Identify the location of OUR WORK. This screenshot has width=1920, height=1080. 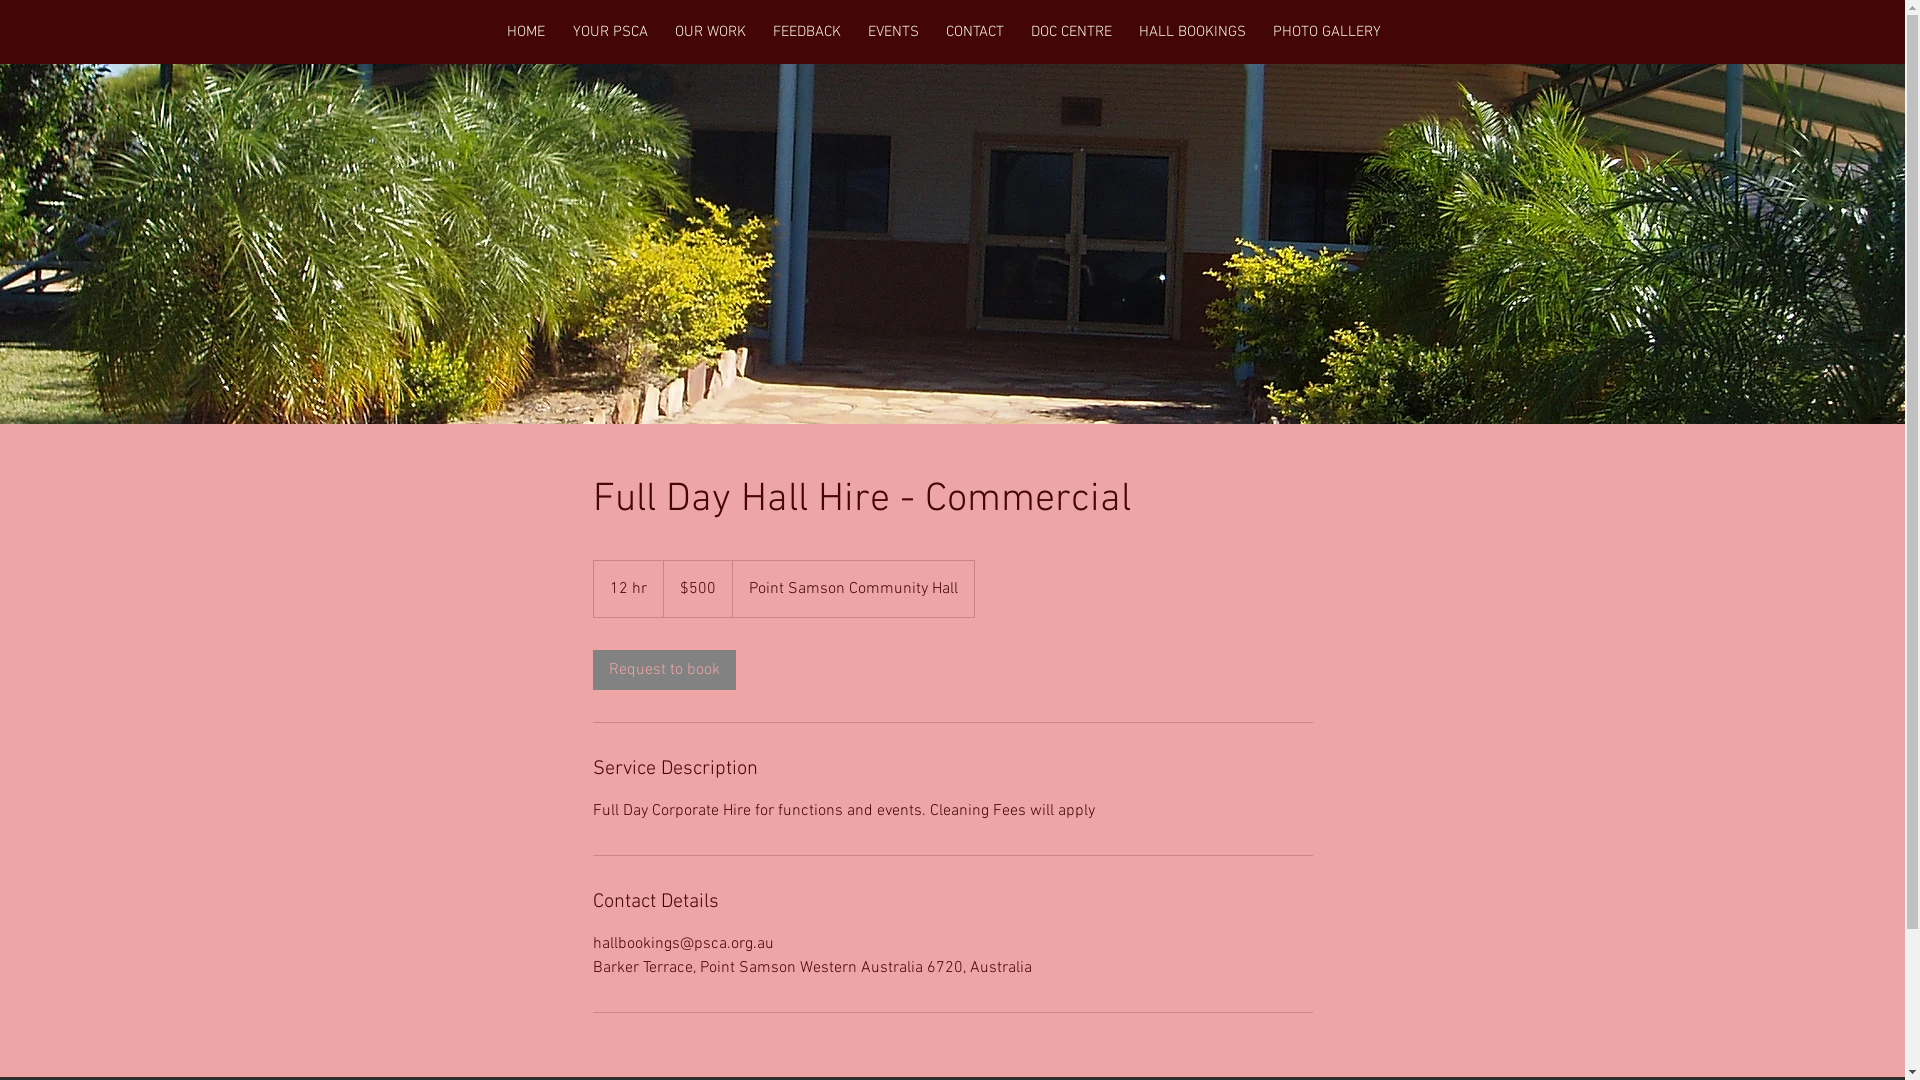
(711, 32).